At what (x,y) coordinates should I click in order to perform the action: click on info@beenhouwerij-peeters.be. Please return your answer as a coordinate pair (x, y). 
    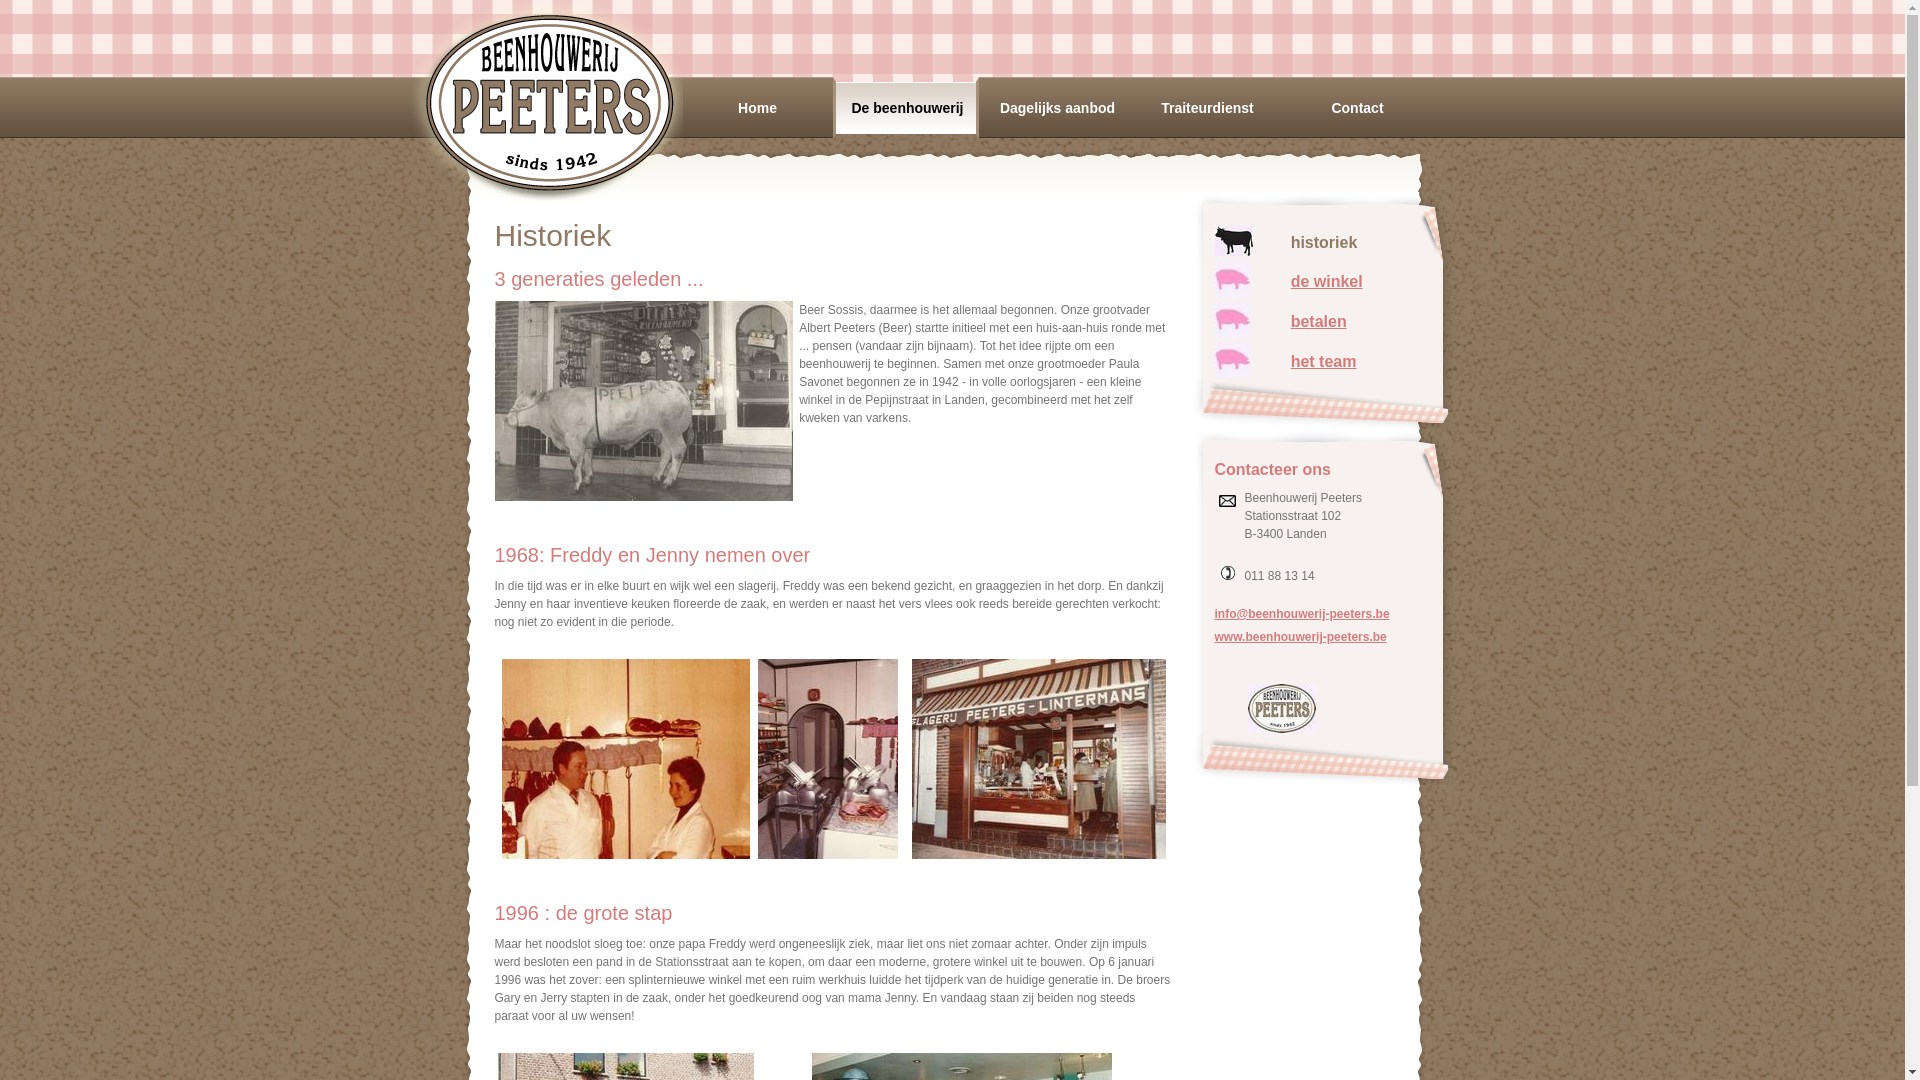
    Looking at the image, I should click on (1302, 614).